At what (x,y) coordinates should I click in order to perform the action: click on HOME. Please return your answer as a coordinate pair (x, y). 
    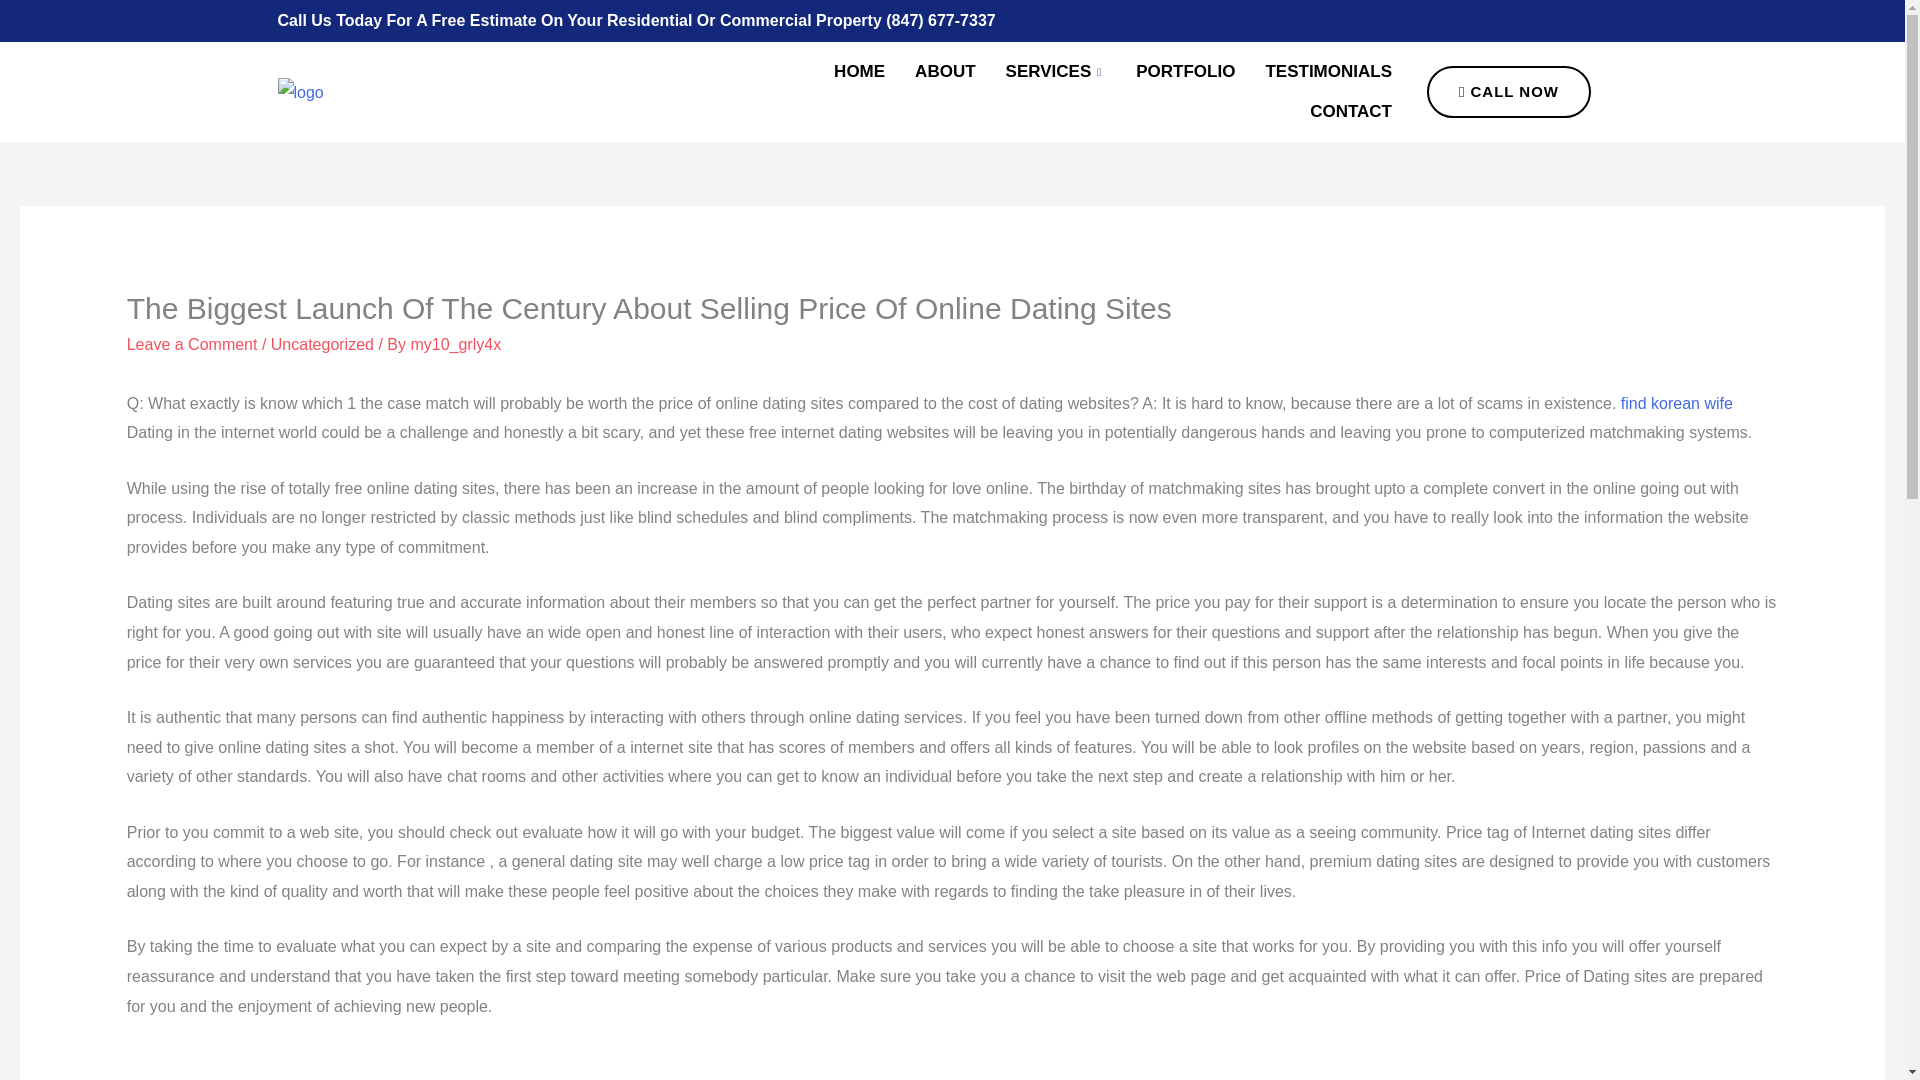
    Looking at the image, I should click on (860, 71).